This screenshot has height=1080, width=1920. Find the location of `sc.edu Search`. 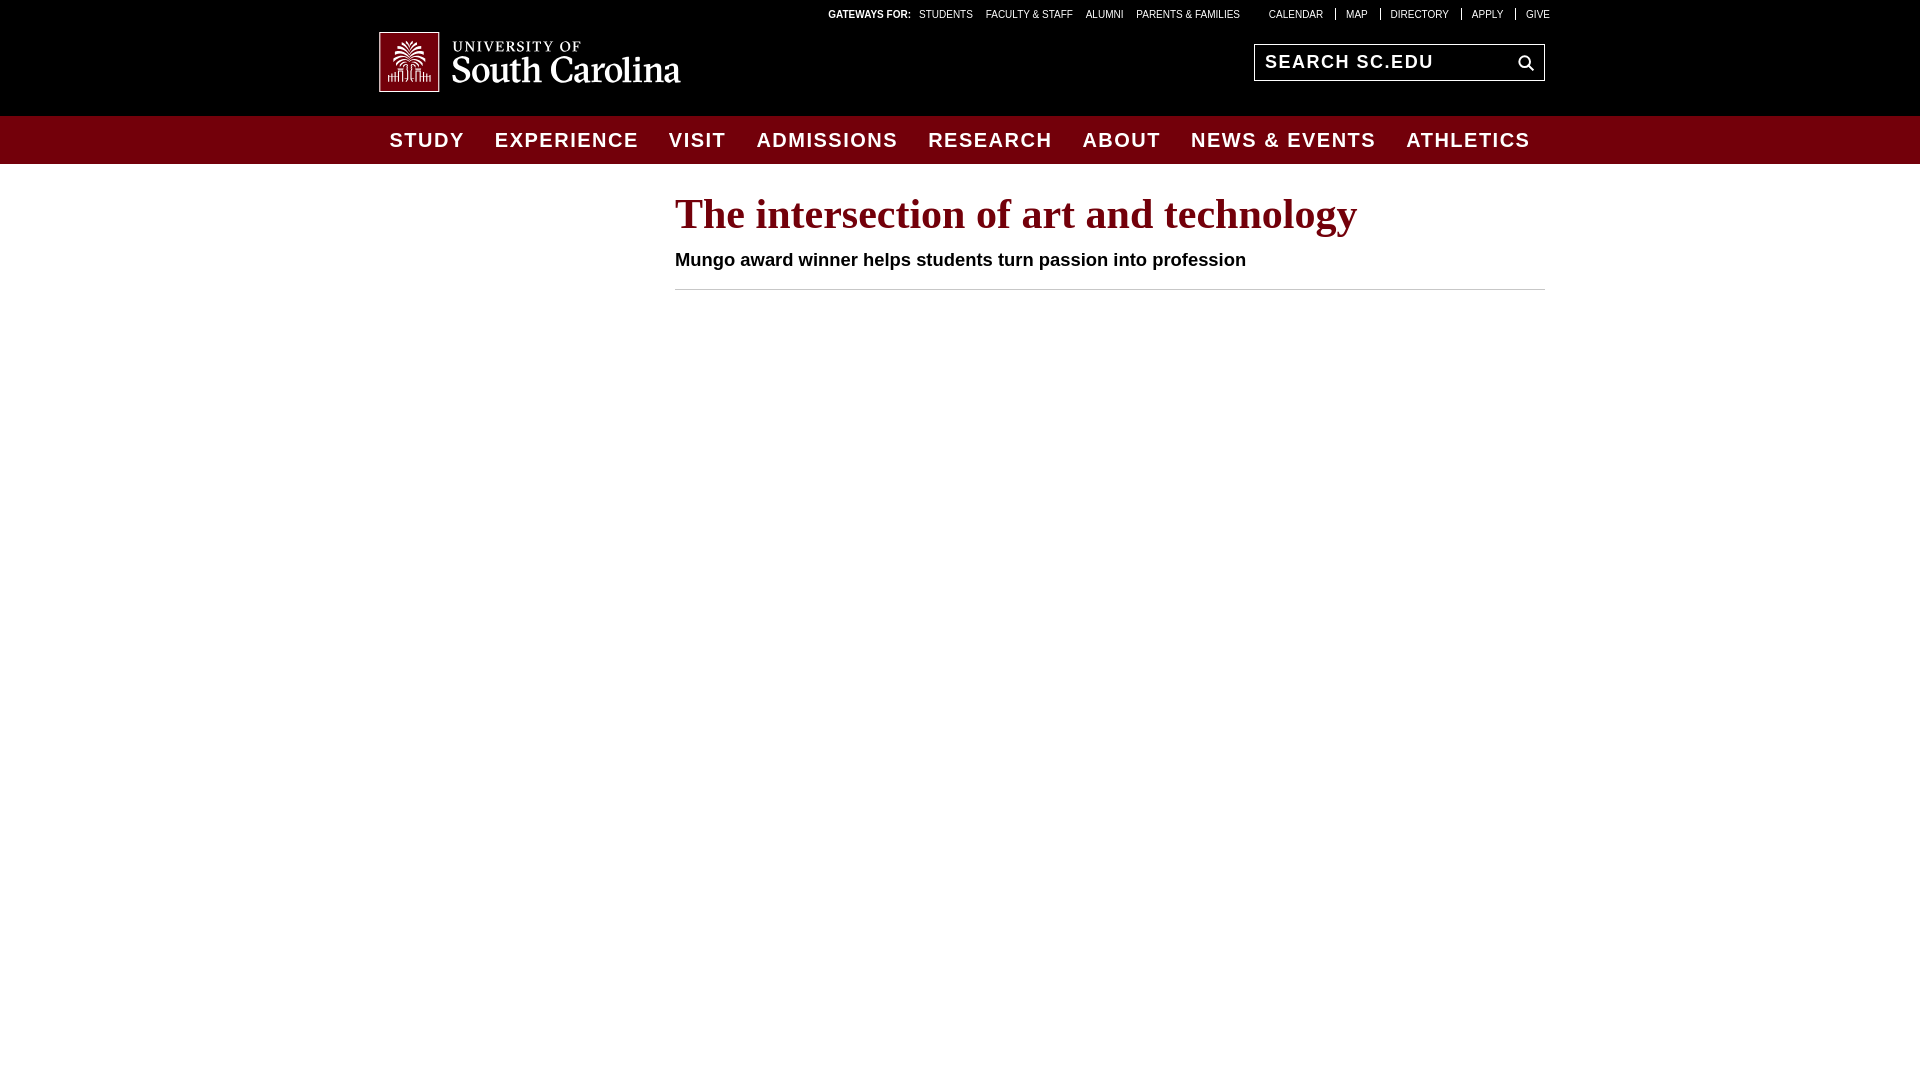

sc.edu Search is located at coordinates (1521, 61).